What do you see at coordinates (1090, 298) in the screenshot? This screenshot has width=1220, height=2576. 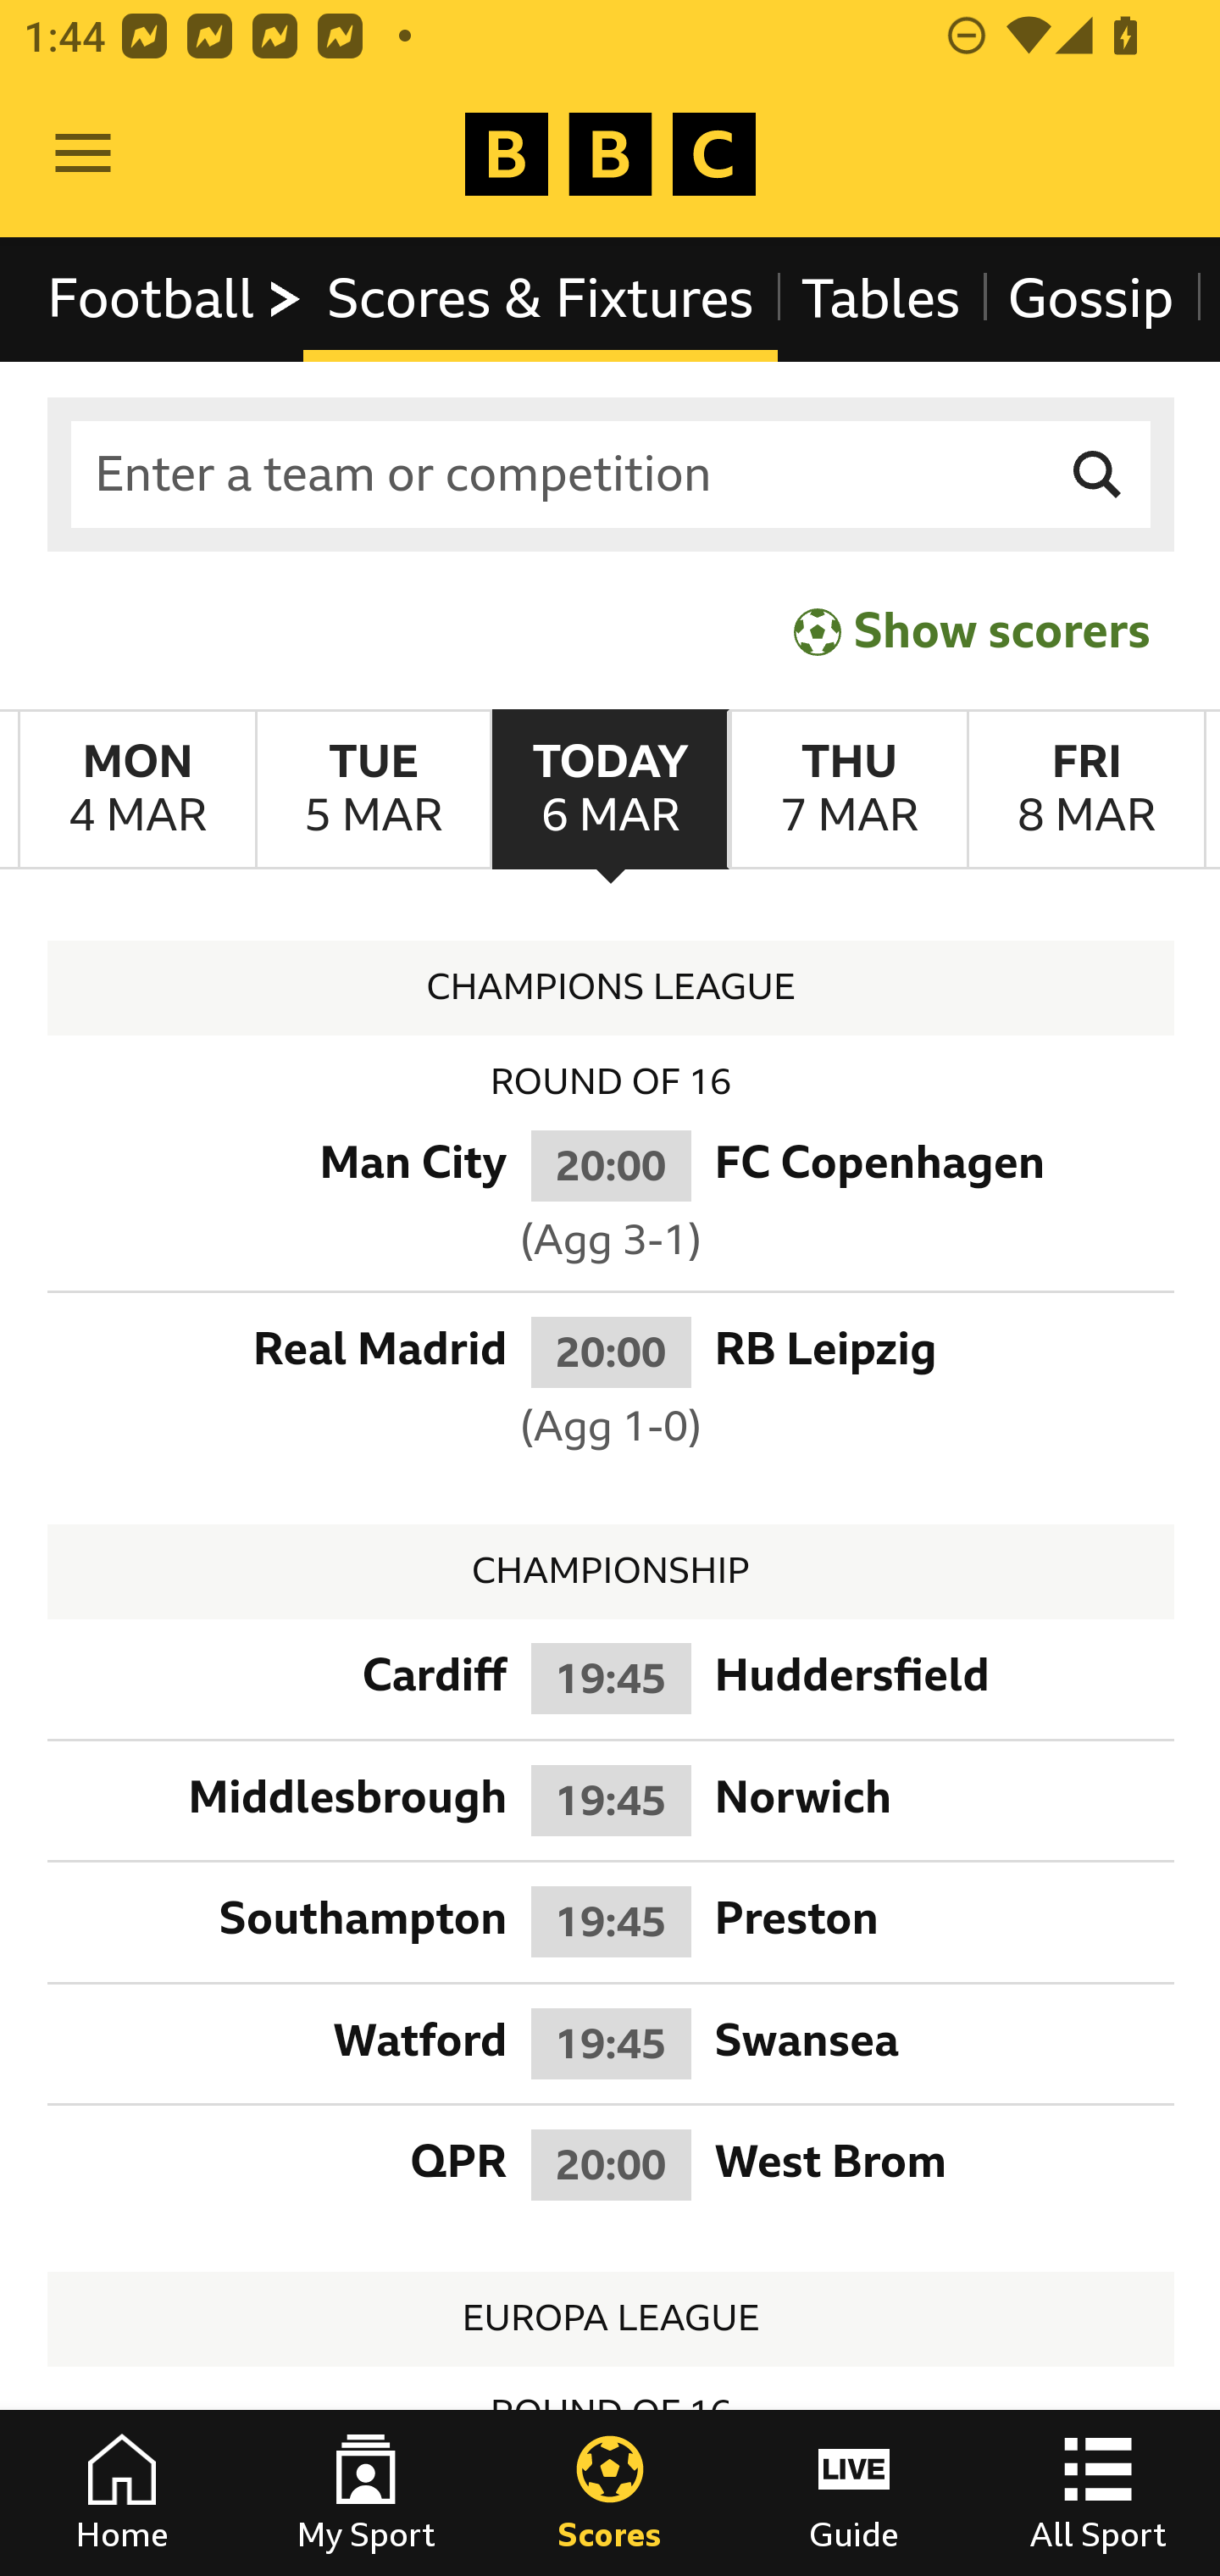 I see `Gossip` at bounding box center [1090, 298].